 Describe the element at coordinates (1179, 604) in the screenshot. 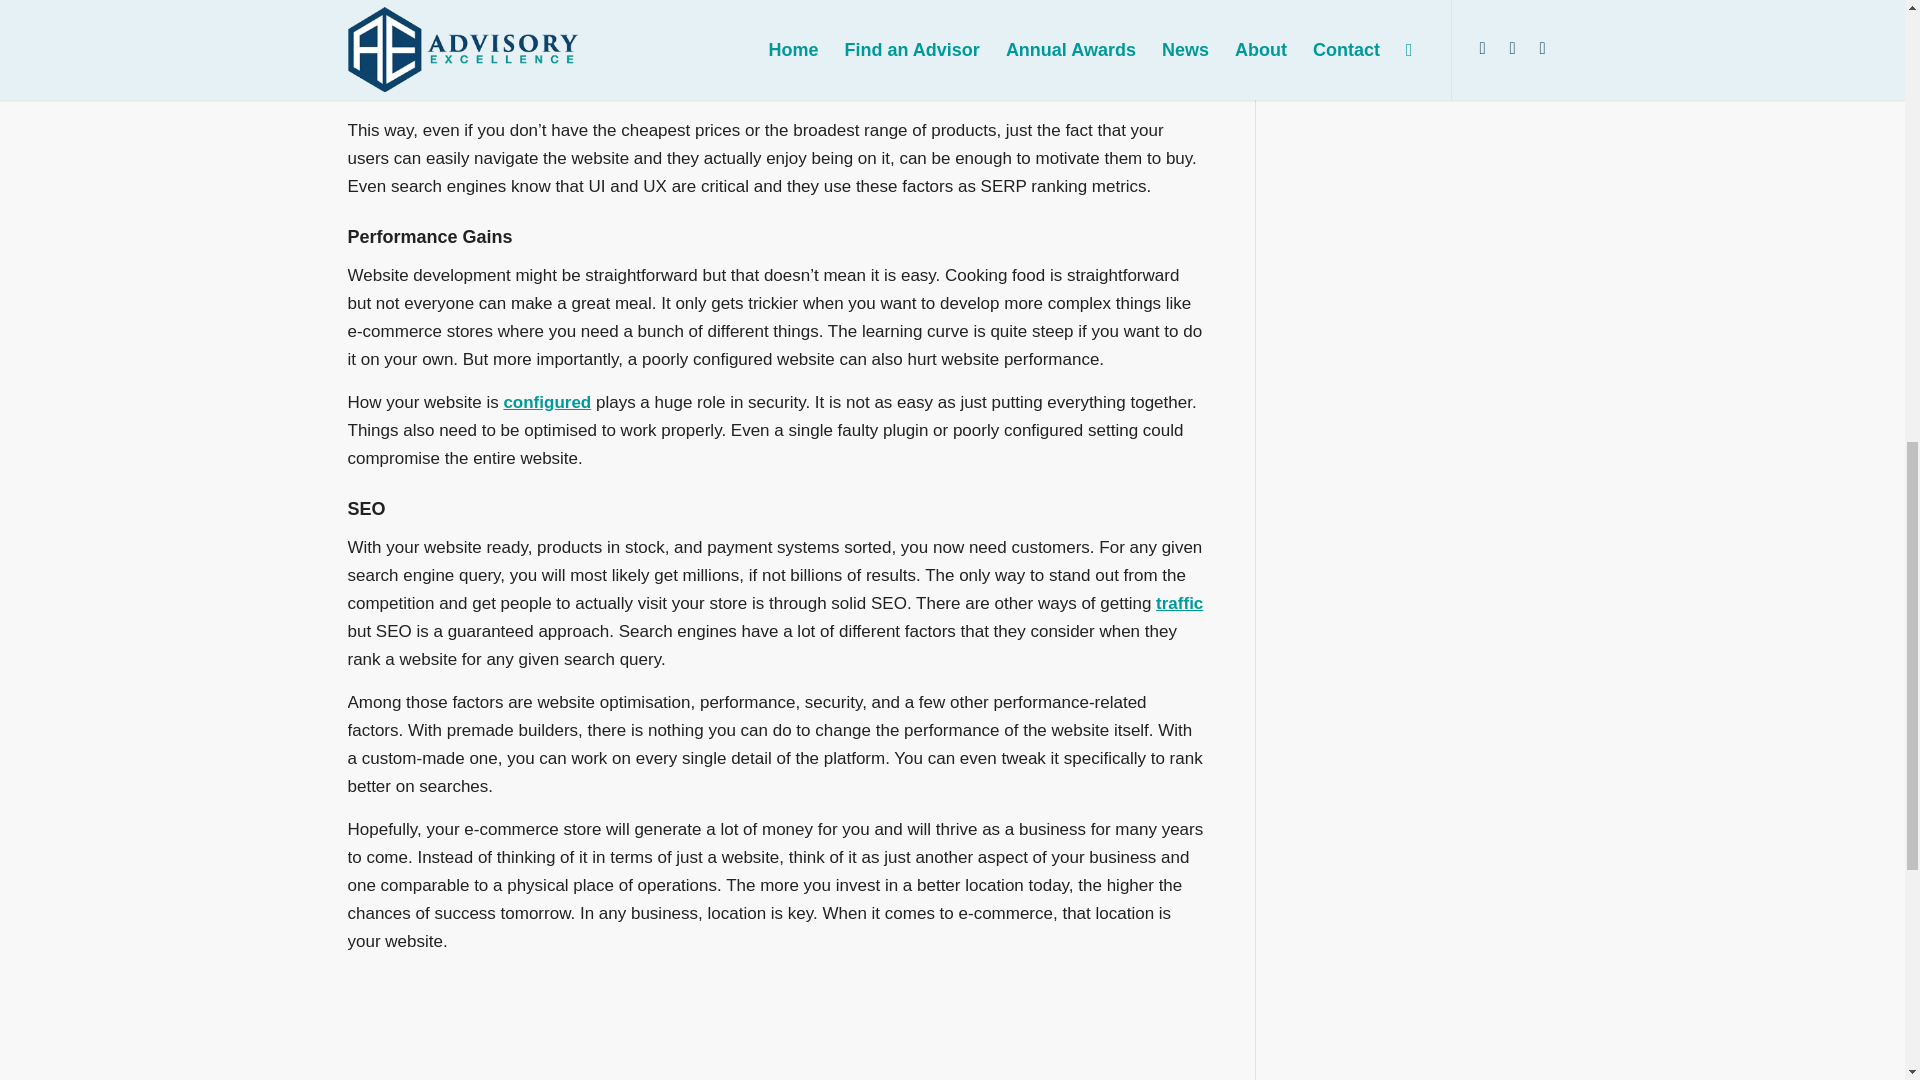

I see `traffic` at that location.